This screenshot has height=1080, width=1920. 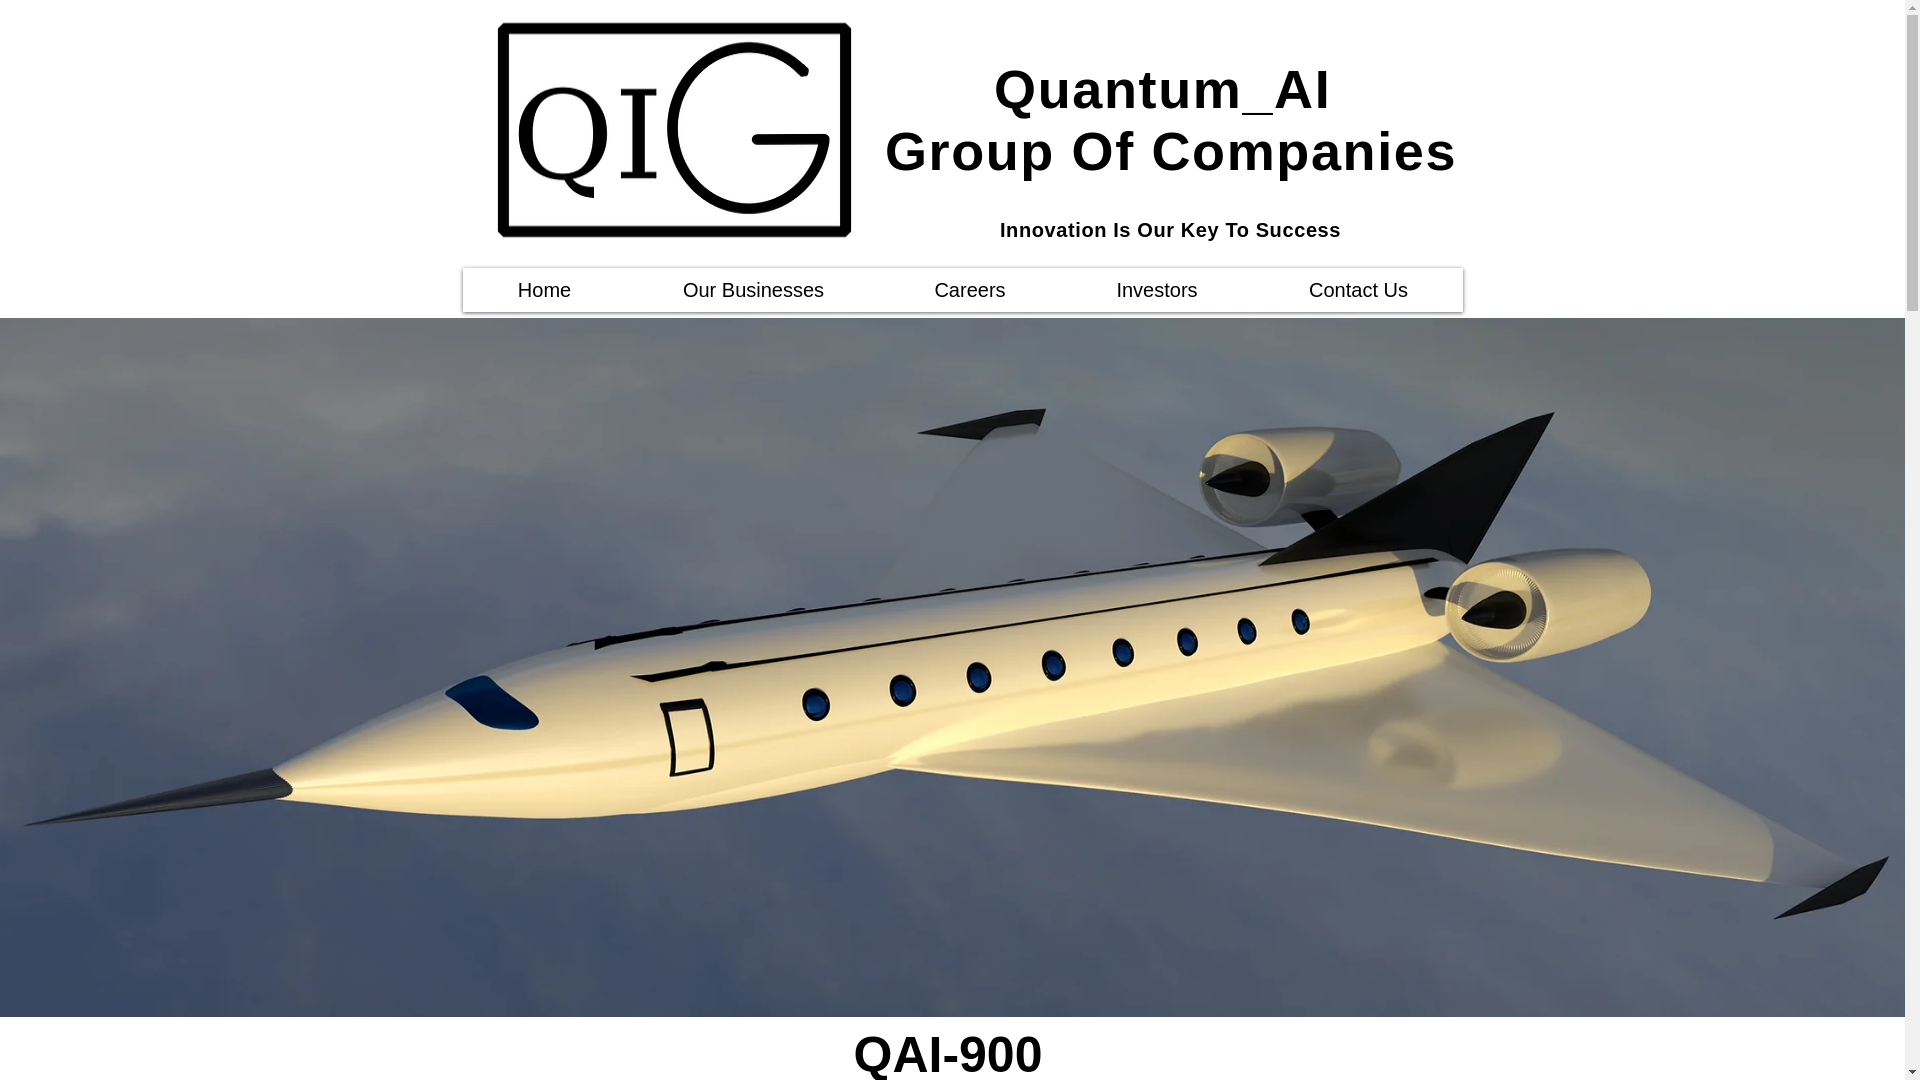 I want to click on Investors, so click(x=1156, y=290).